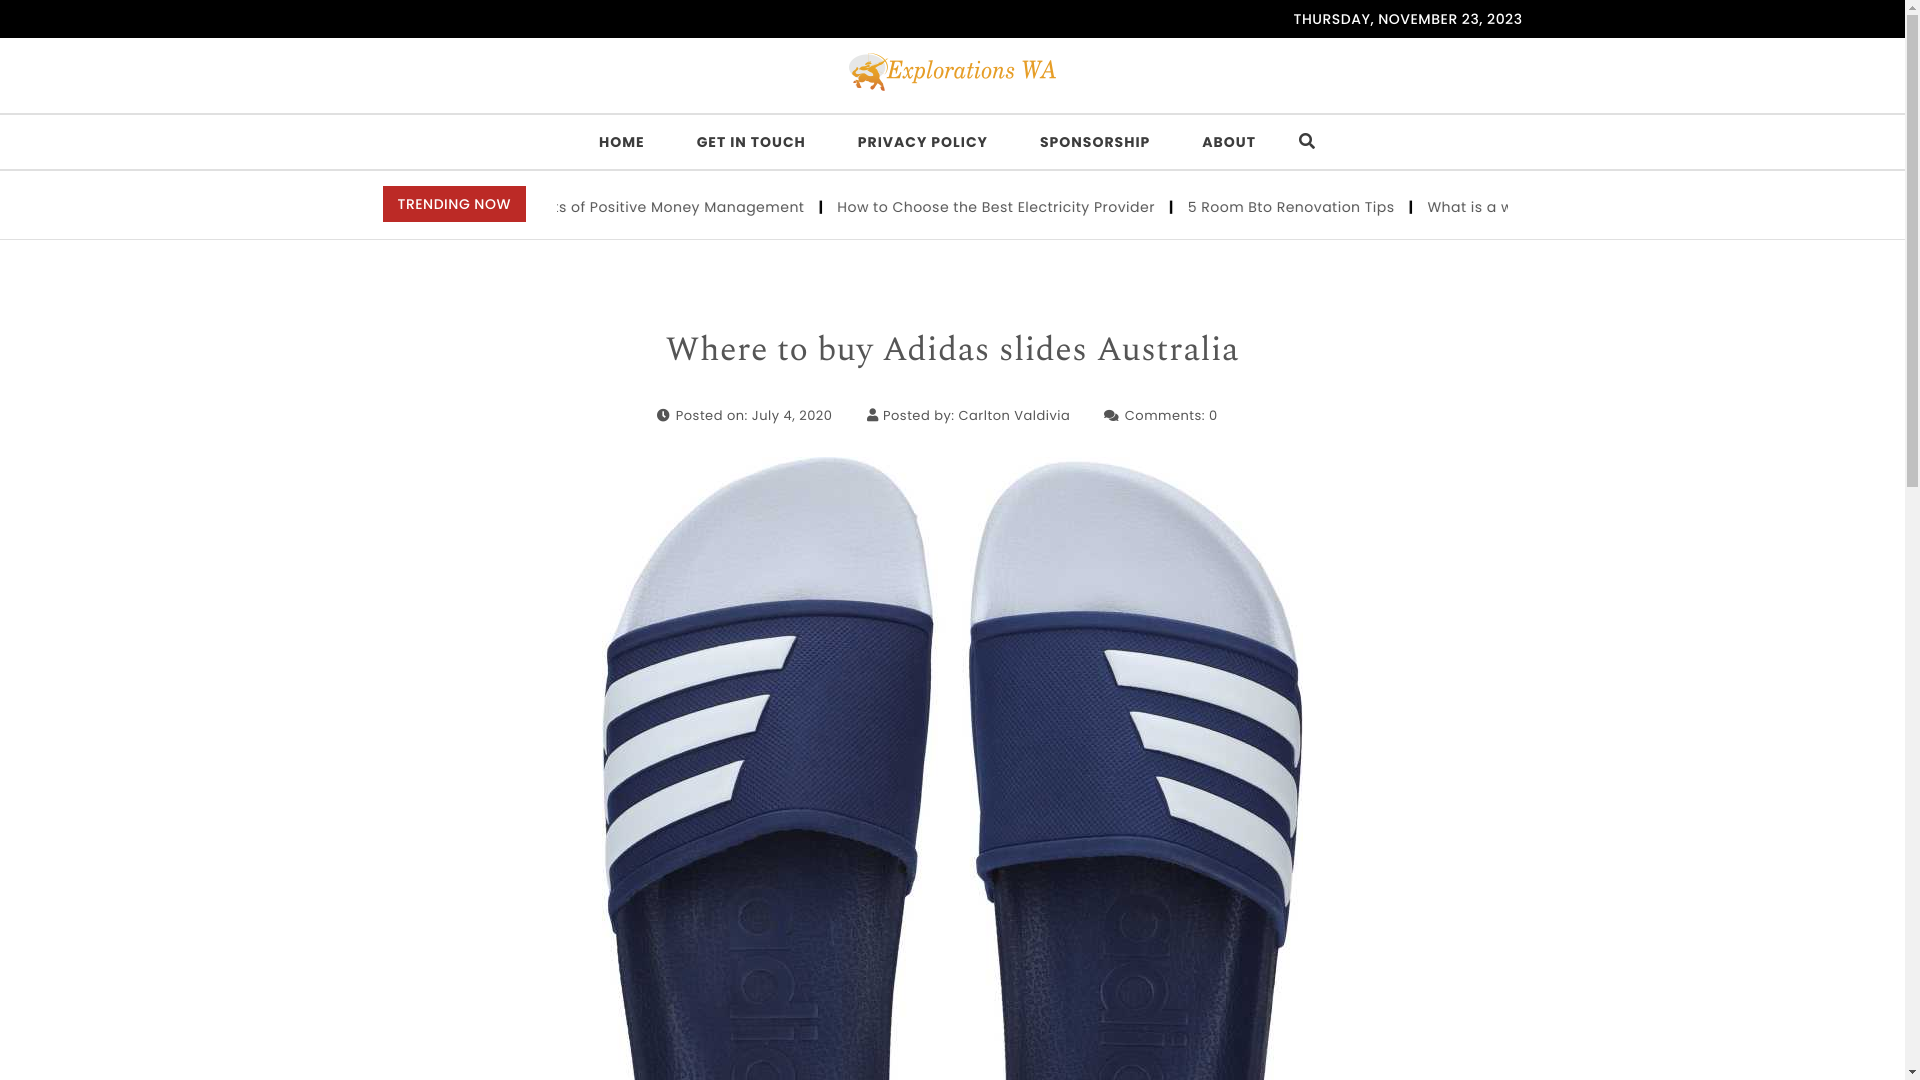 This screenshot has height=1080, width=1920. What do you see at coordinates (1015, 416) in the screenshot?
I see `Carlton Valdivia` at bounding box center [1015, 416].